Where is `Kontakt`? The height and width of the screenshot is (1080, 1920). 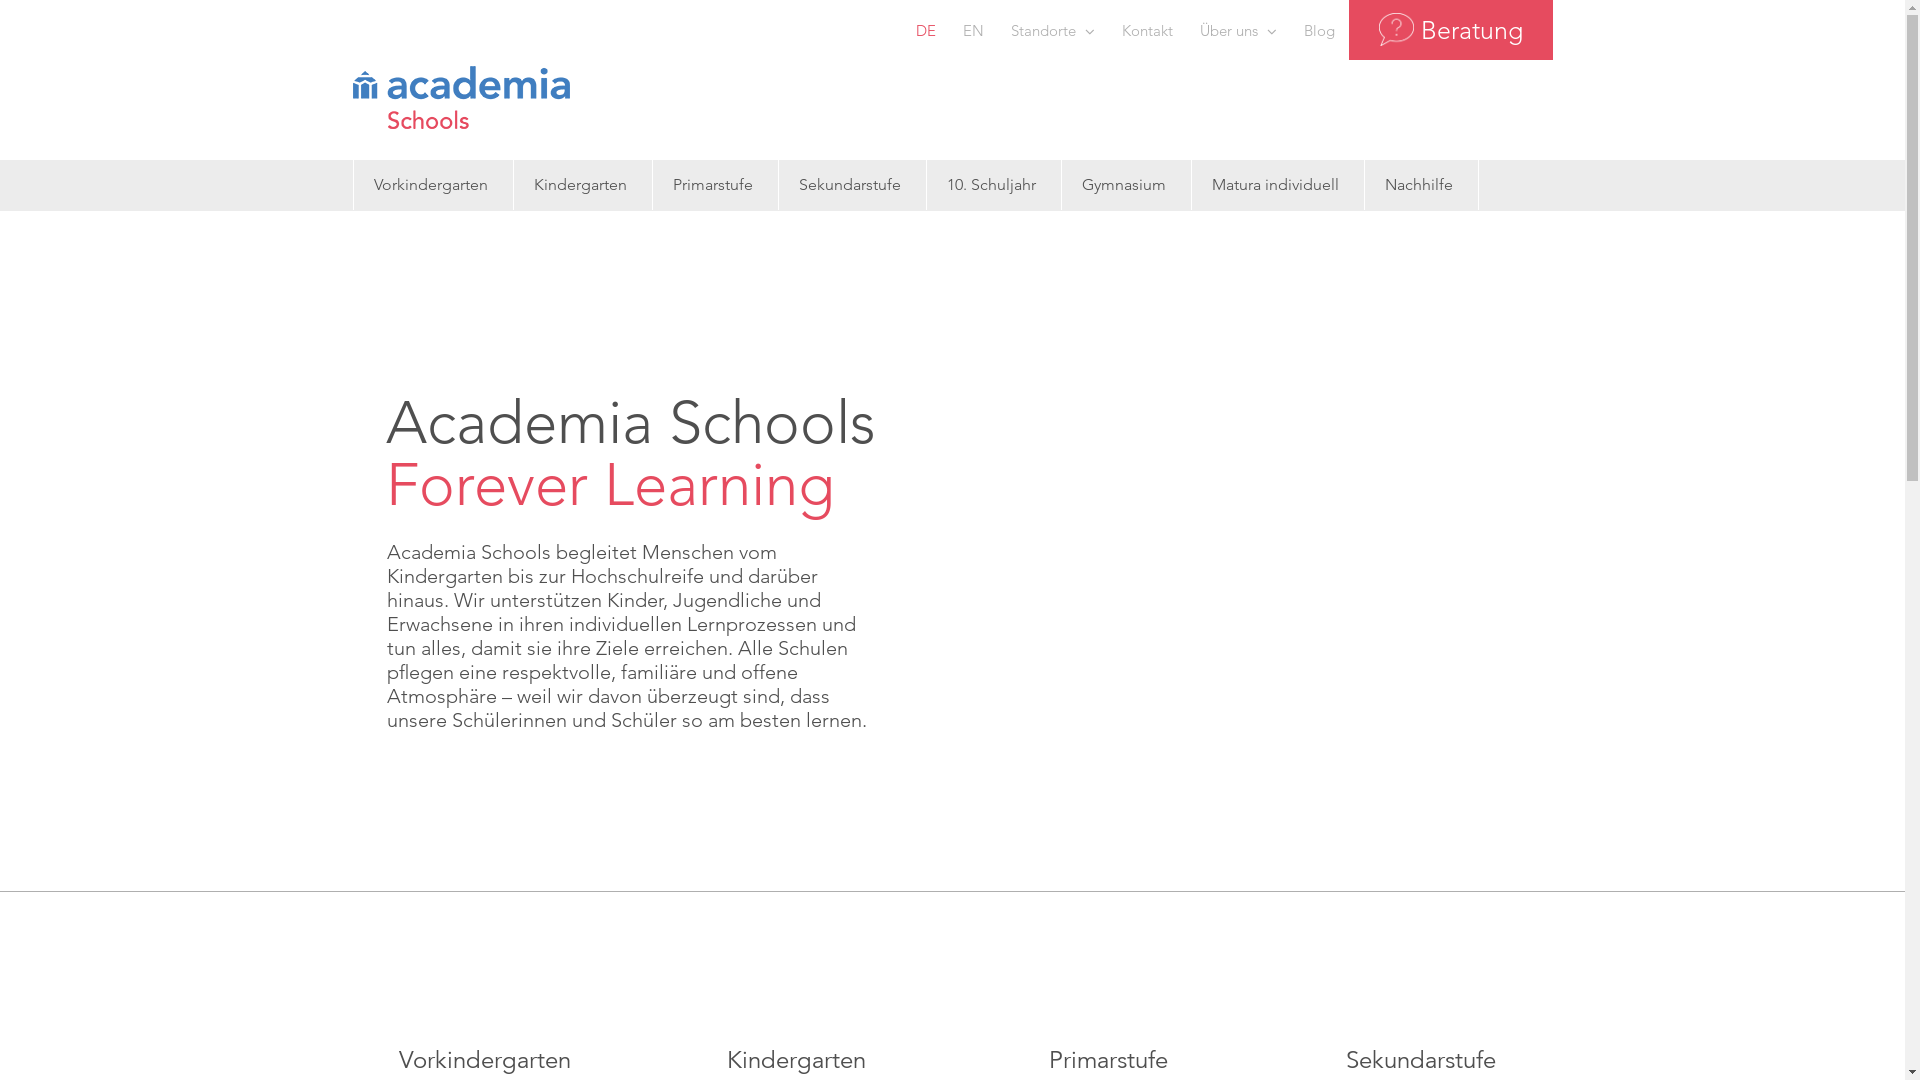
Kontakt is located at coordinates (1146, 30).